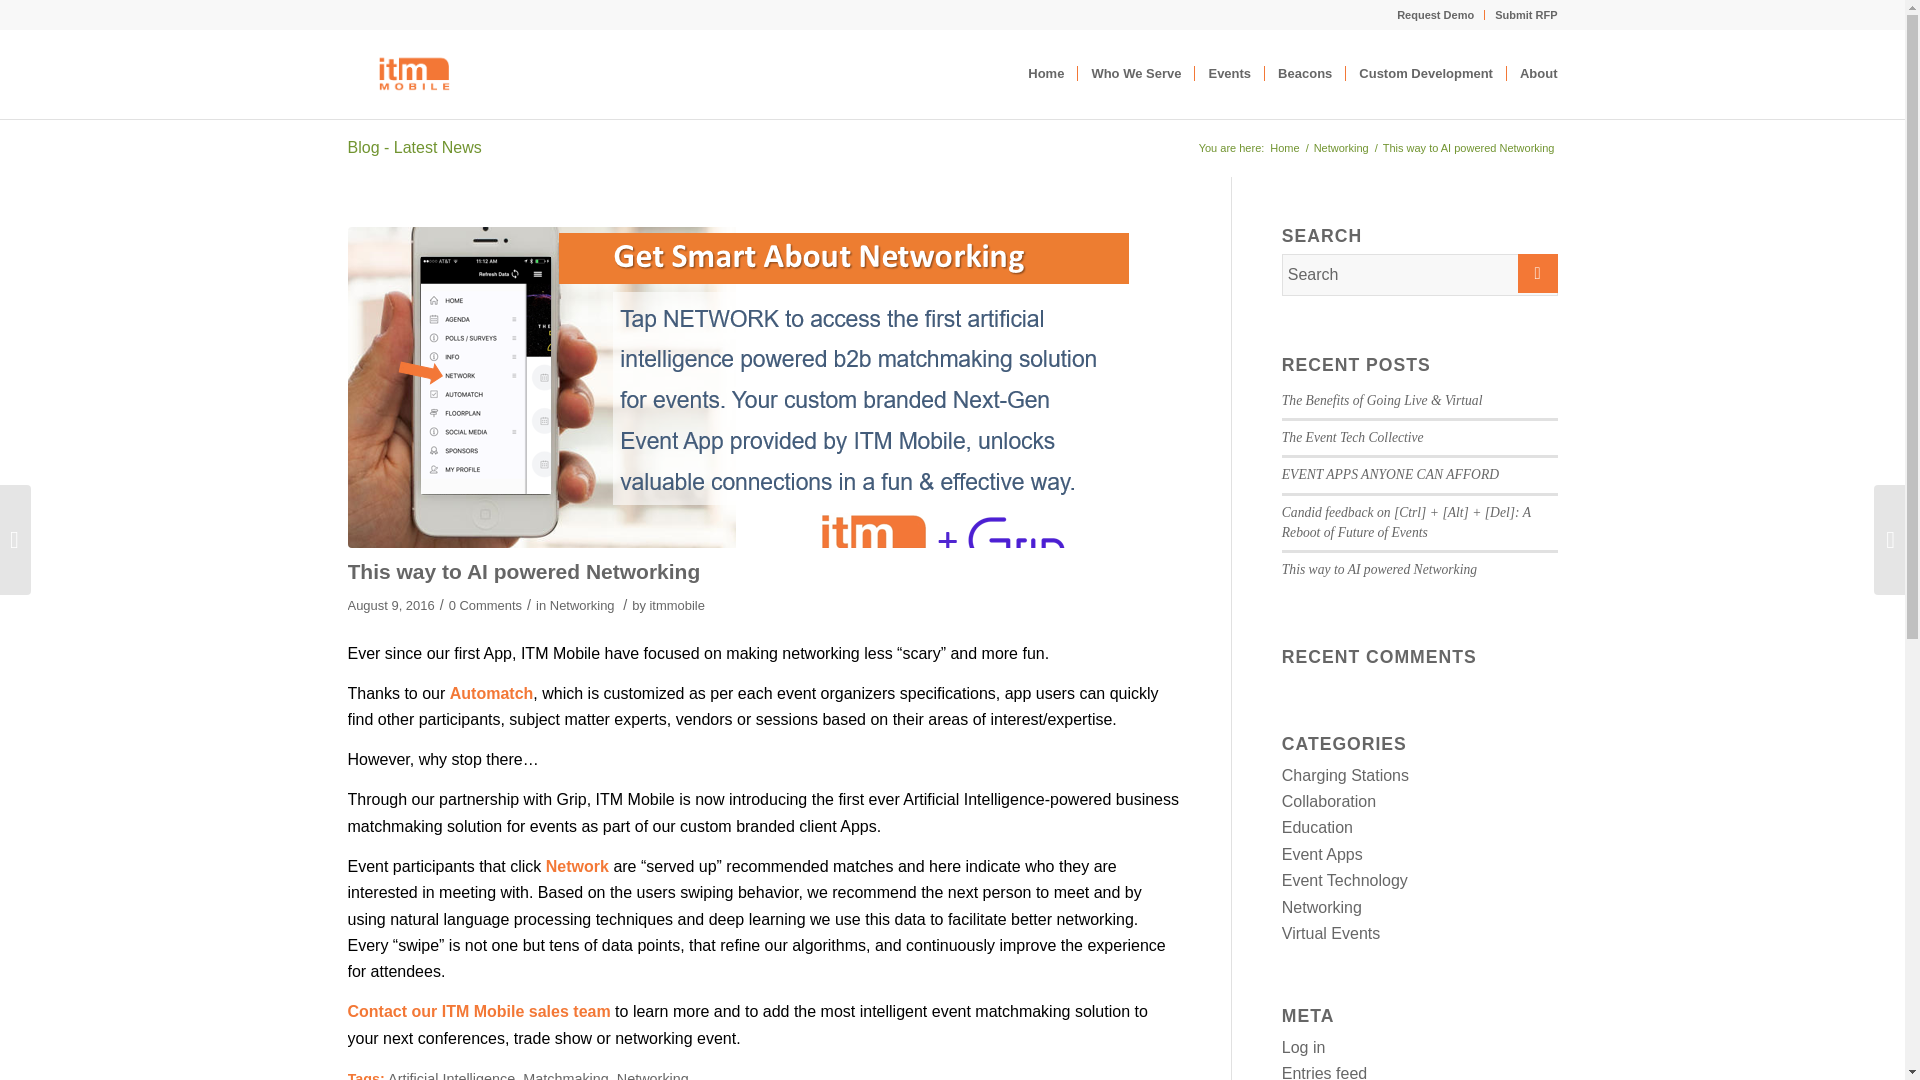 The image size is (1920, 1080). Describe the element at coordinates (524, 572) in the screenshot. I see `Permanent Link: This way to AI powered Networking` at that location.